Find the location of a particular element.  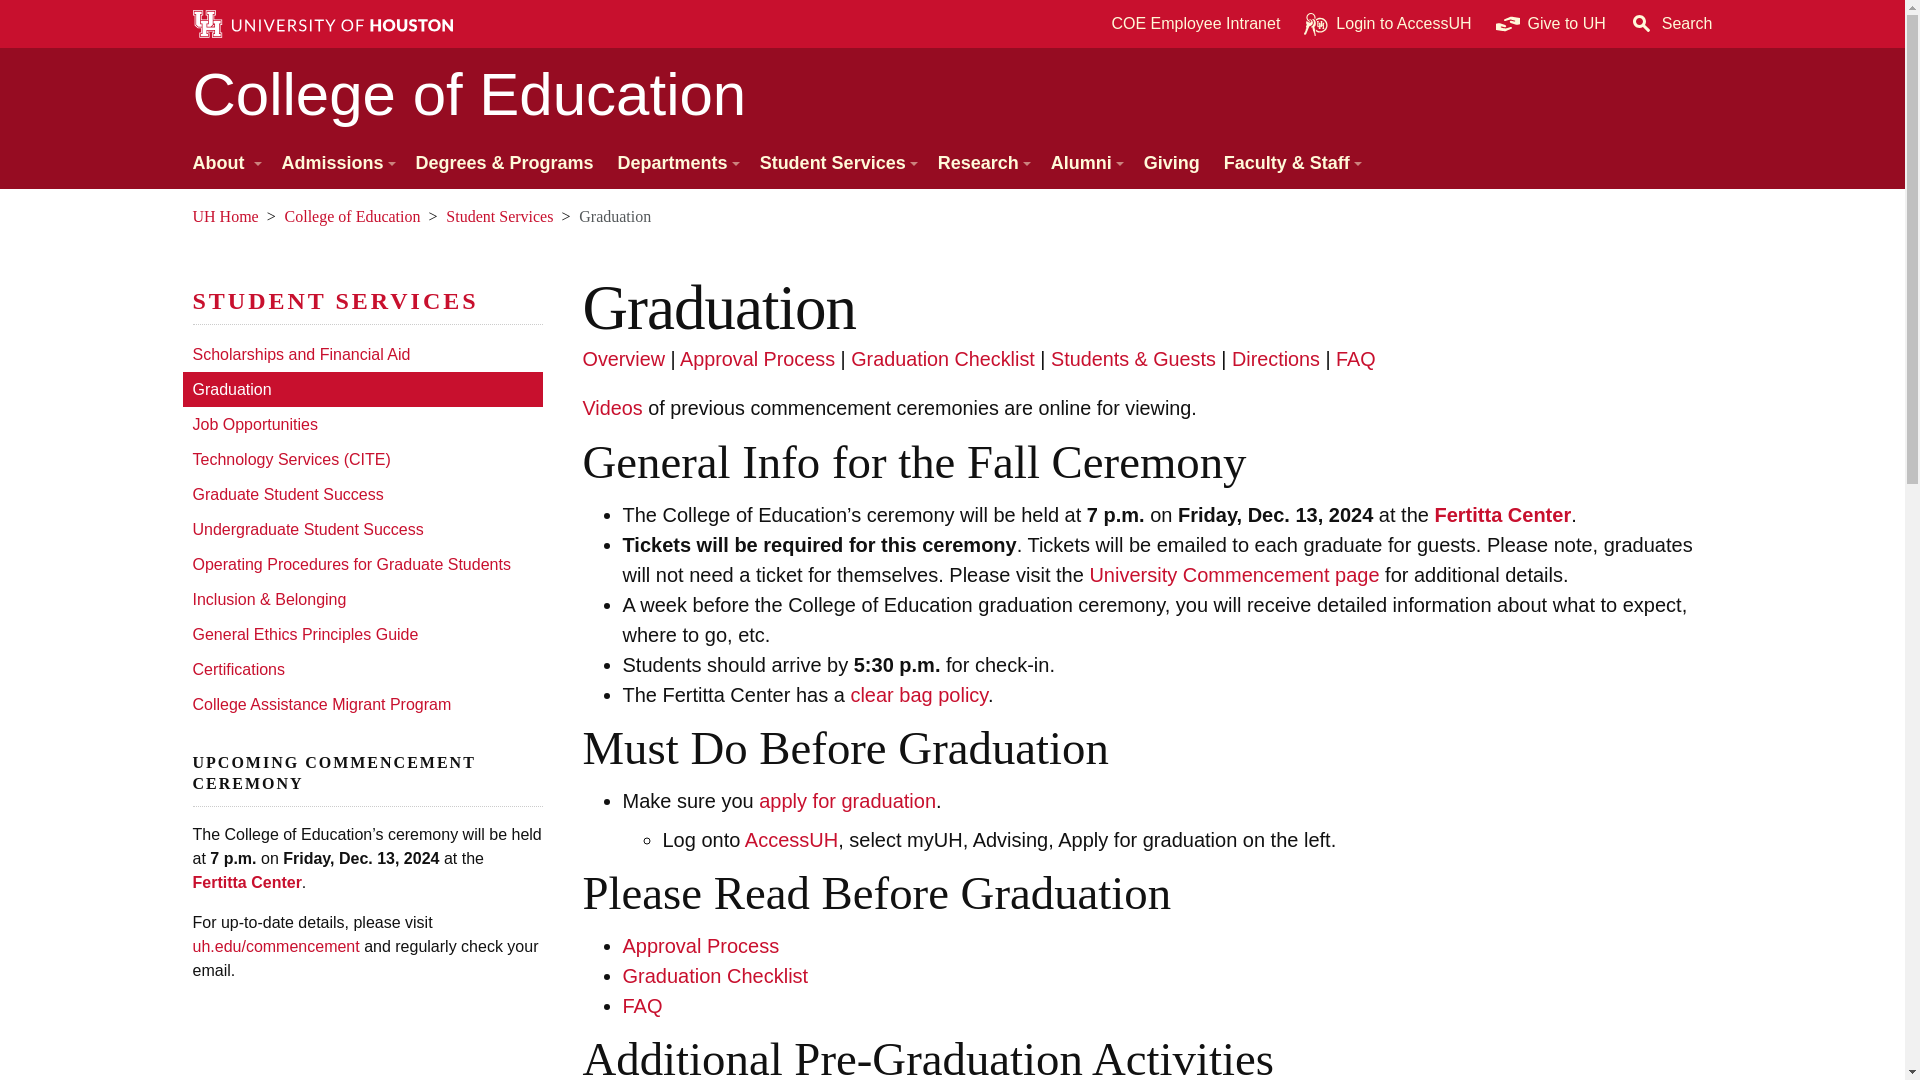

Graduate Student Success is located at coordinates (362, 494).